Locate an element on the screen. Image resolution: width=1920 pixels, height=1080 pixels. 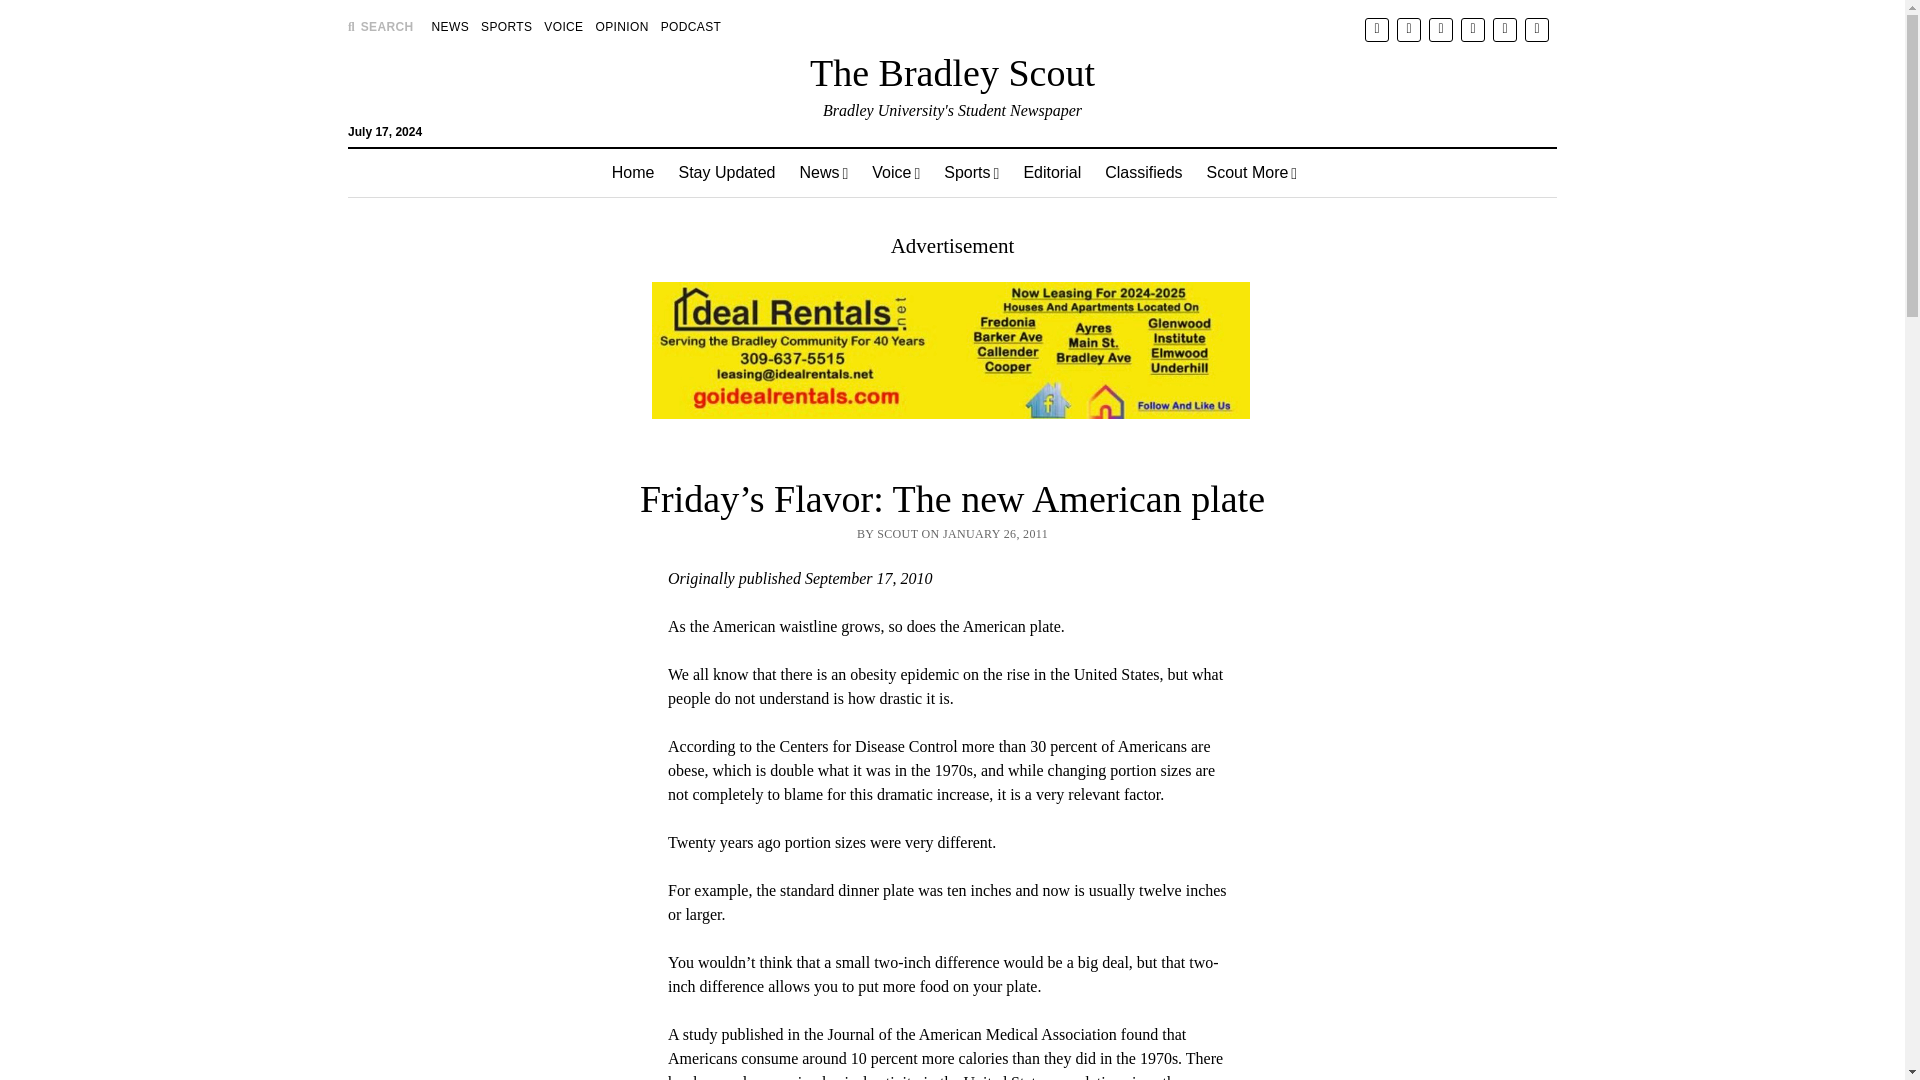
Home is located at coordinates (632, 172).